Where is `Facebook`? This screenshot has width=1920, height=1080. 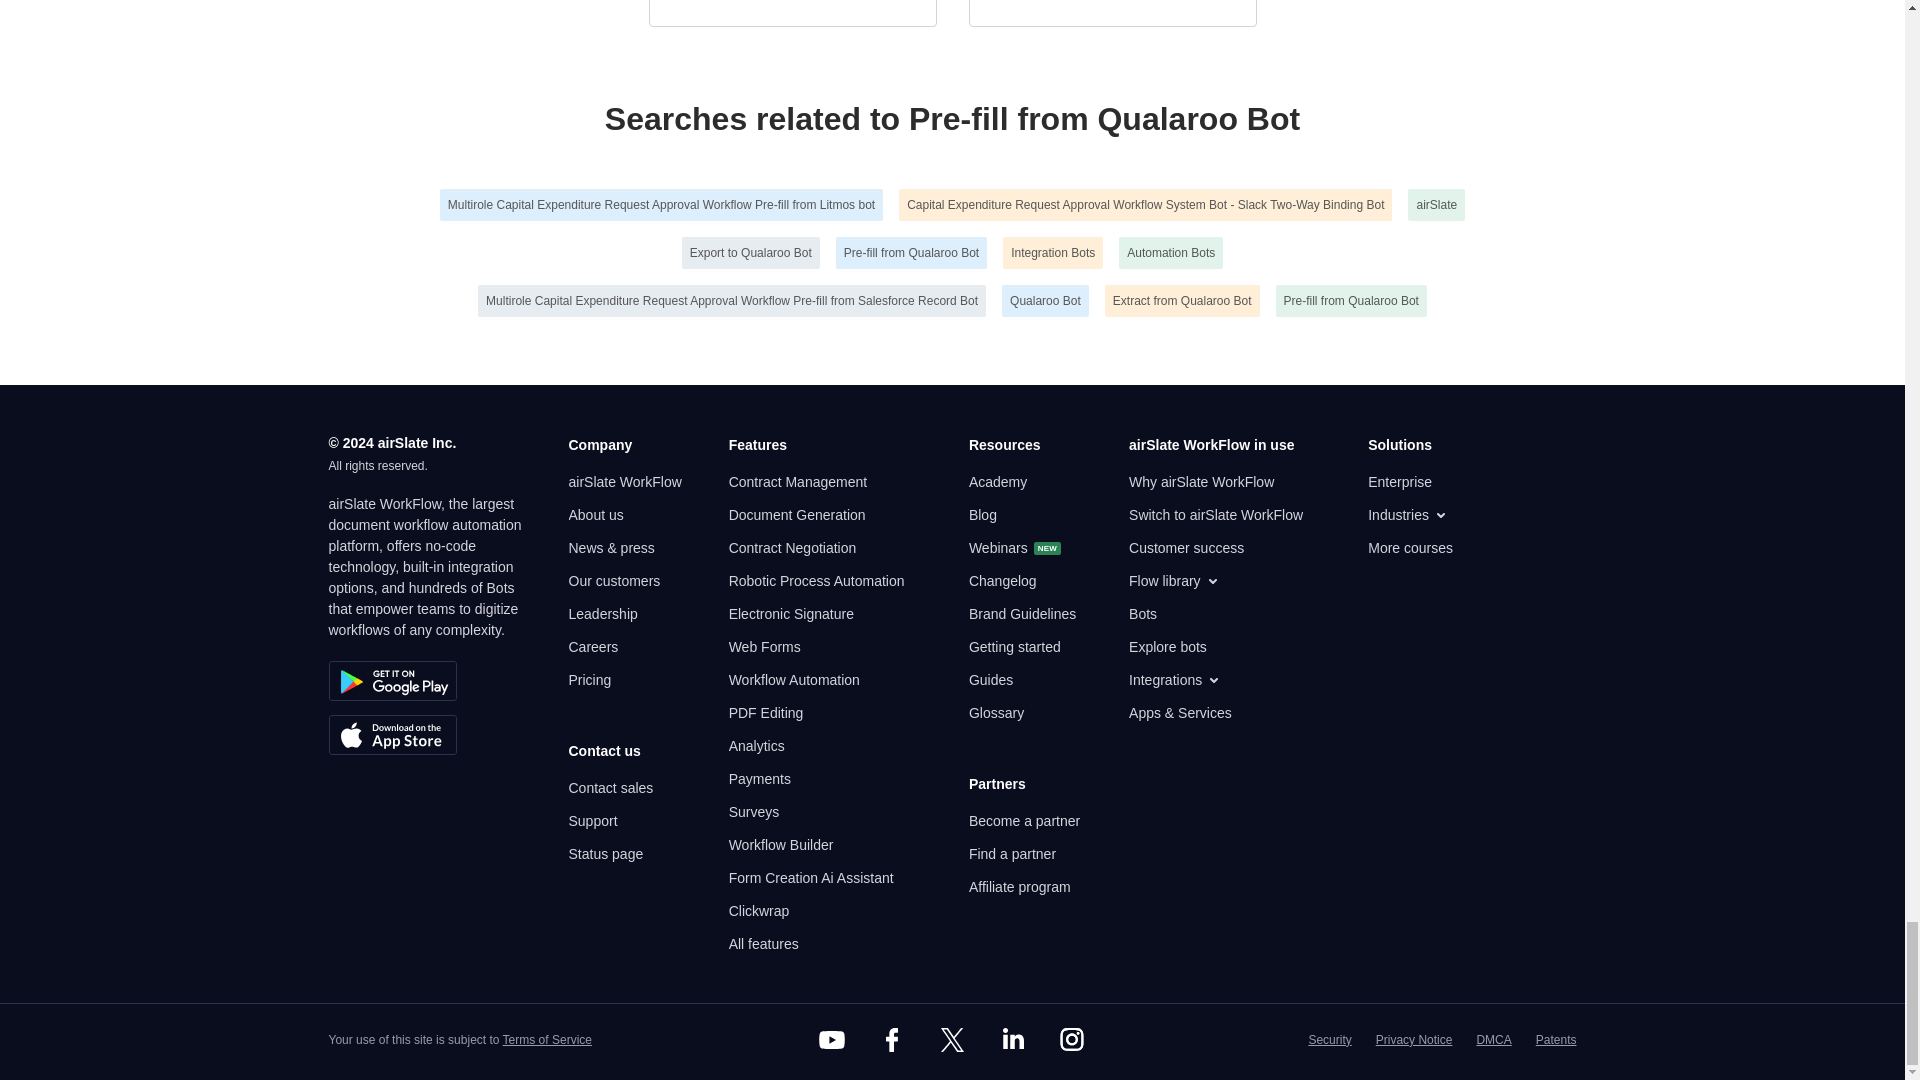
Facebook is located at coordinates (891, 1040).